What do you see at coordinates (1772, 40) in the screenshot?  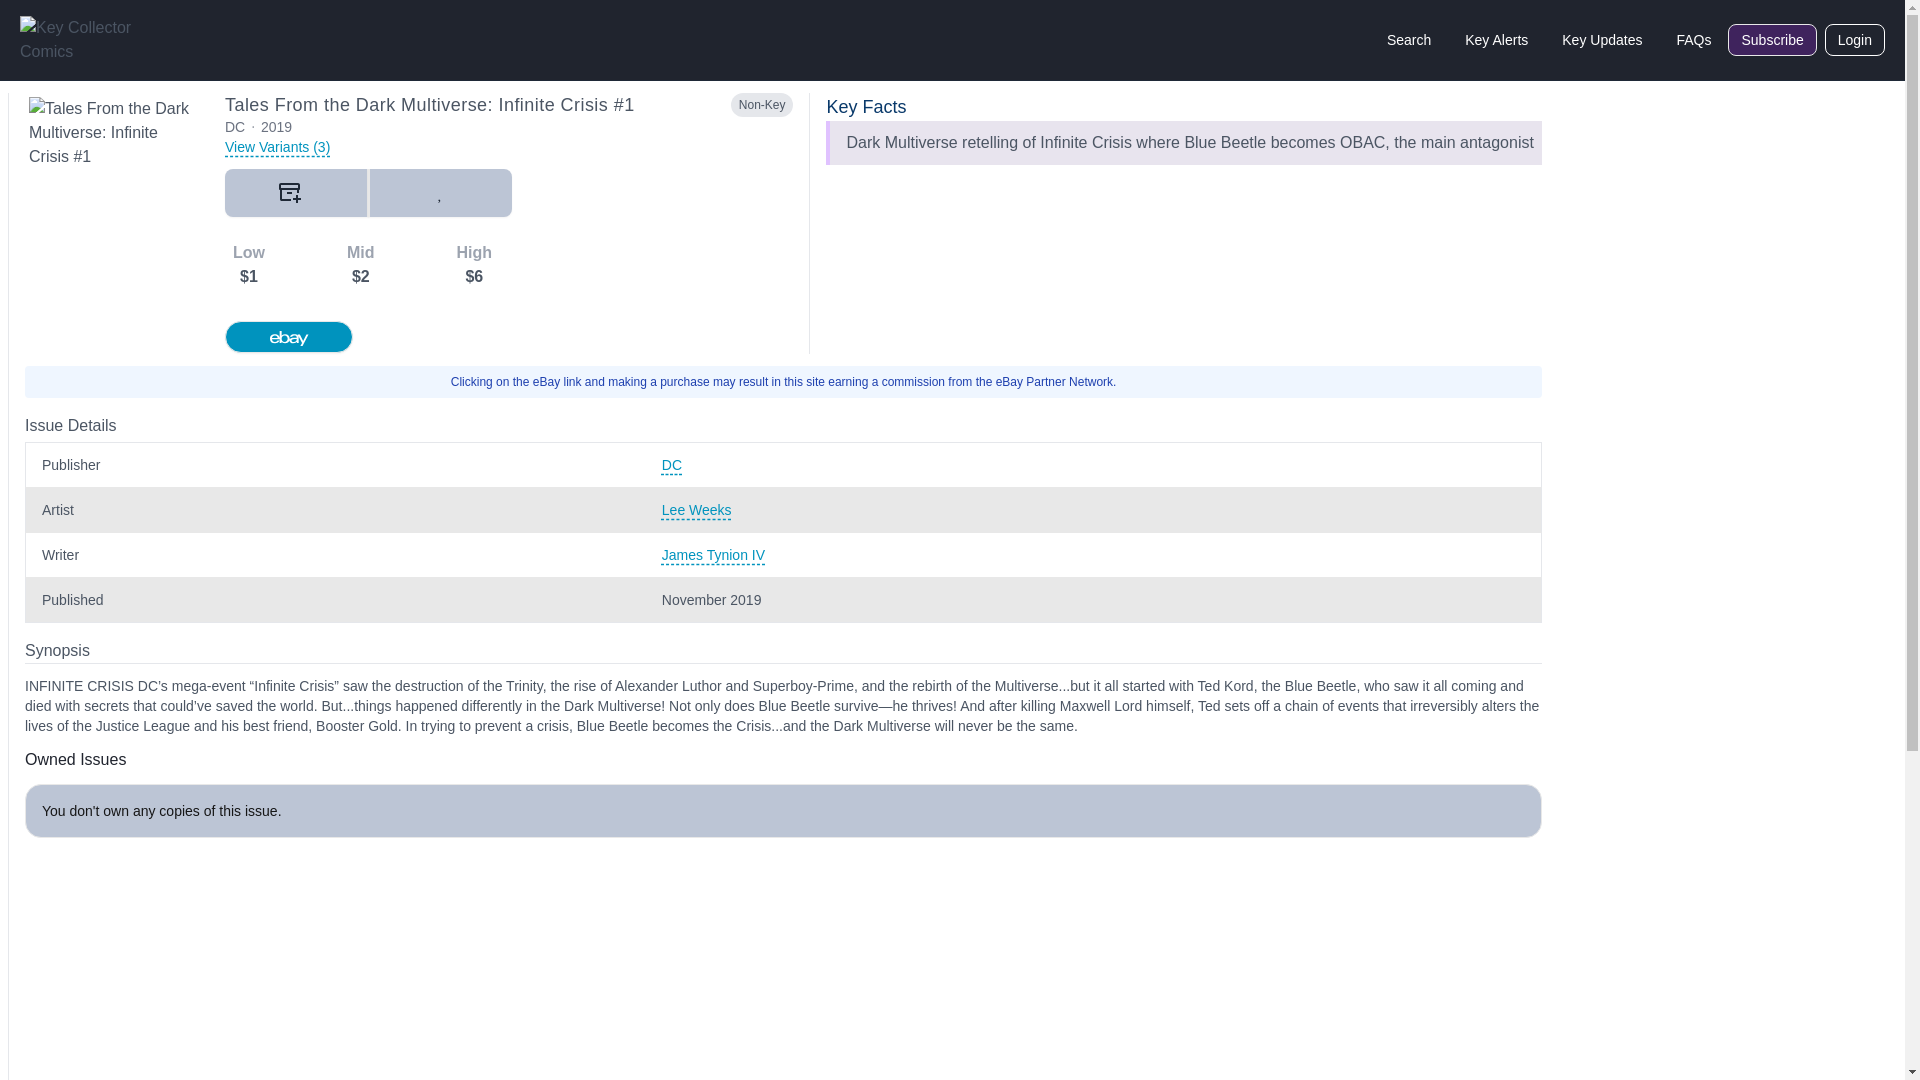 I see `Subscribe` at bounding box center [1772, 40].